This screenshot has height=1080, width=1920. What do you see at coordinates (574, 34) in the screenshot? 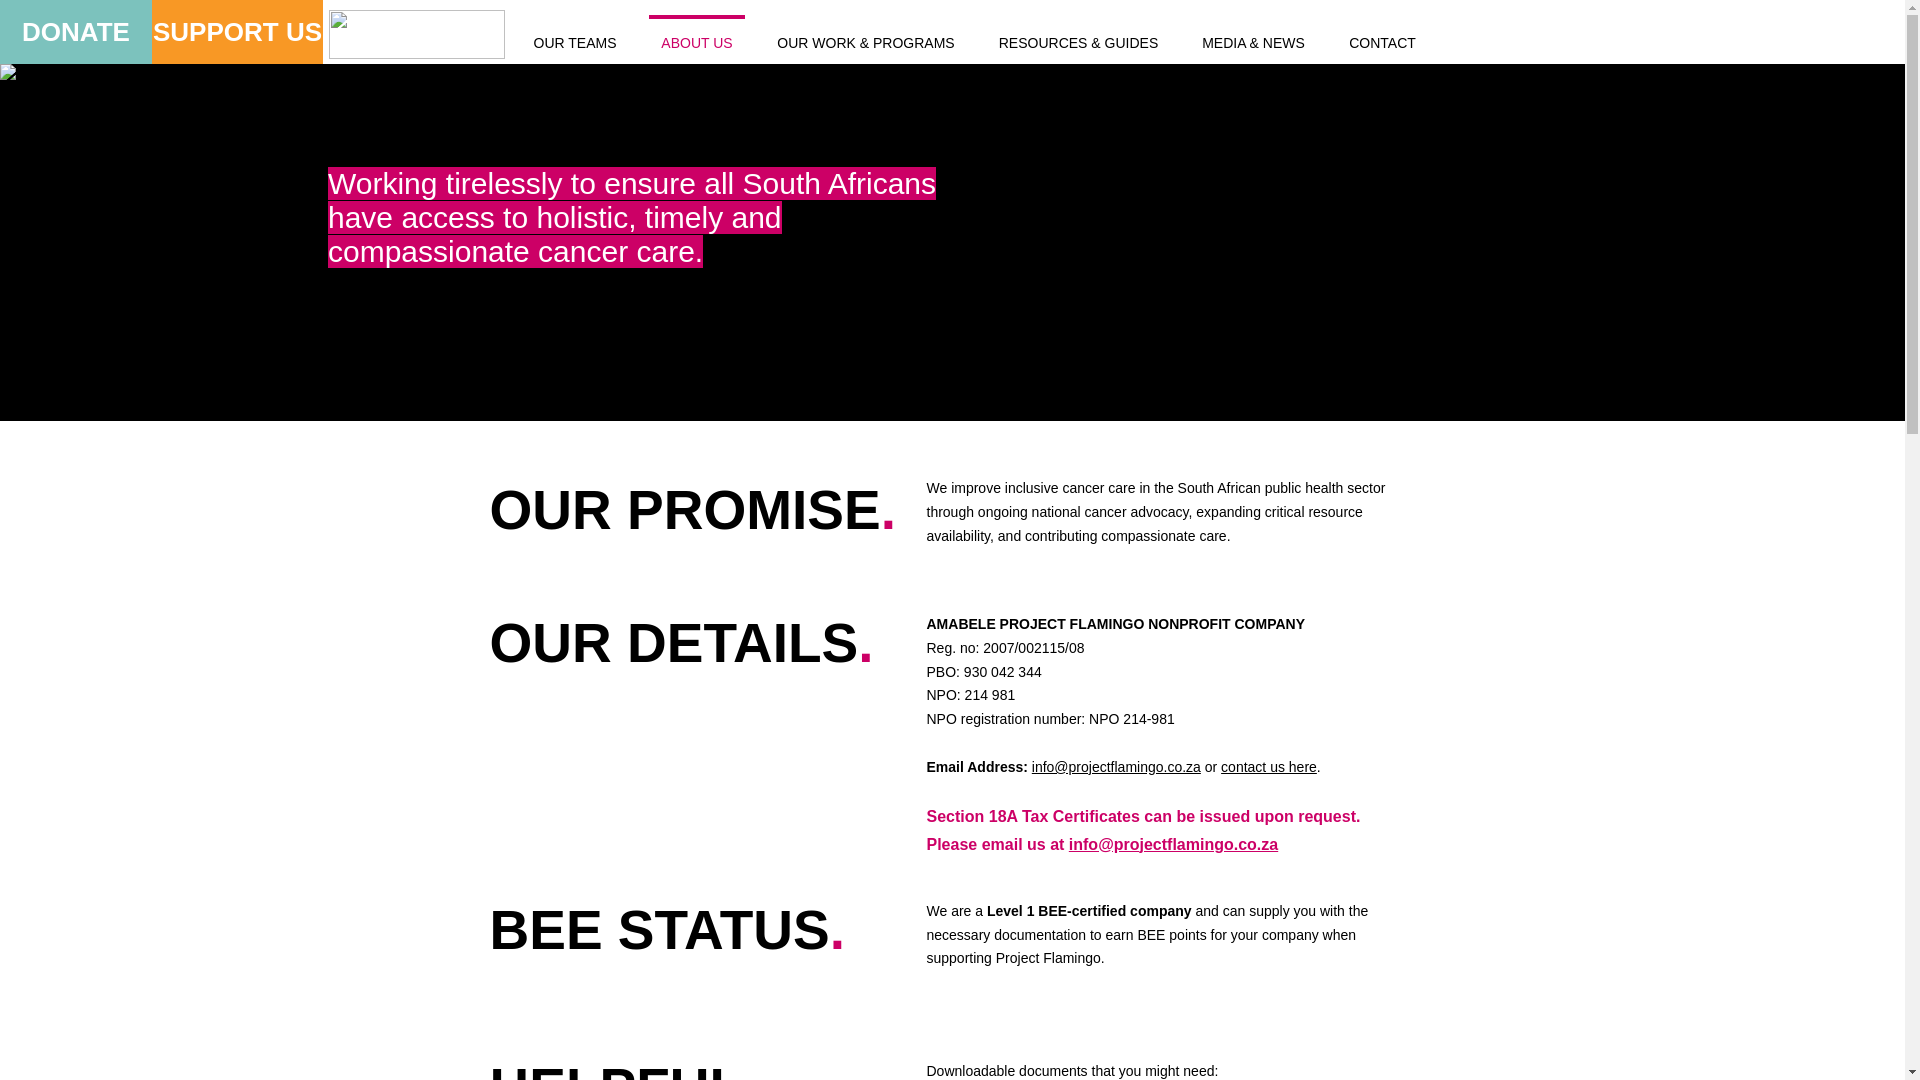
I see `OUR TEAMS` at bounding box center [574, 34].